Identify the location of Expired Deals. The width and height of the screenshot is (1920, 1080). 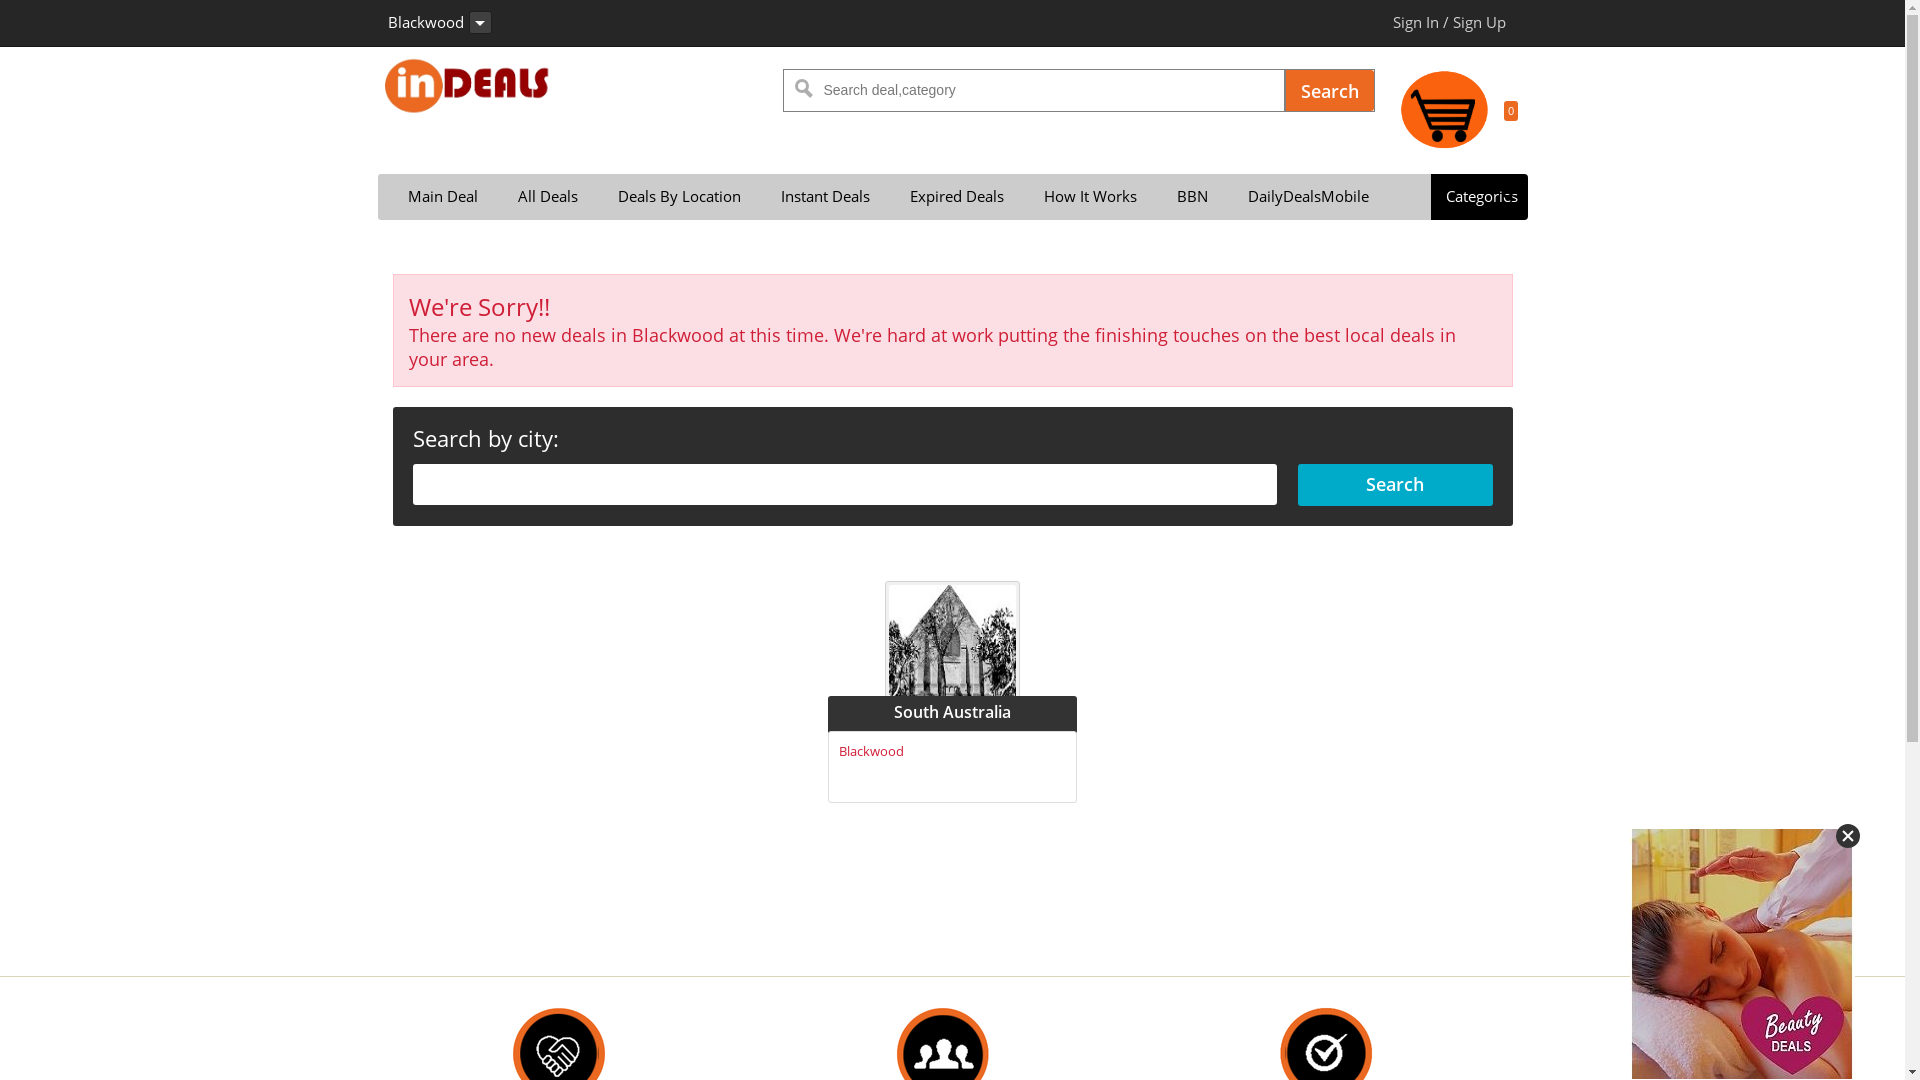
(946, 197).